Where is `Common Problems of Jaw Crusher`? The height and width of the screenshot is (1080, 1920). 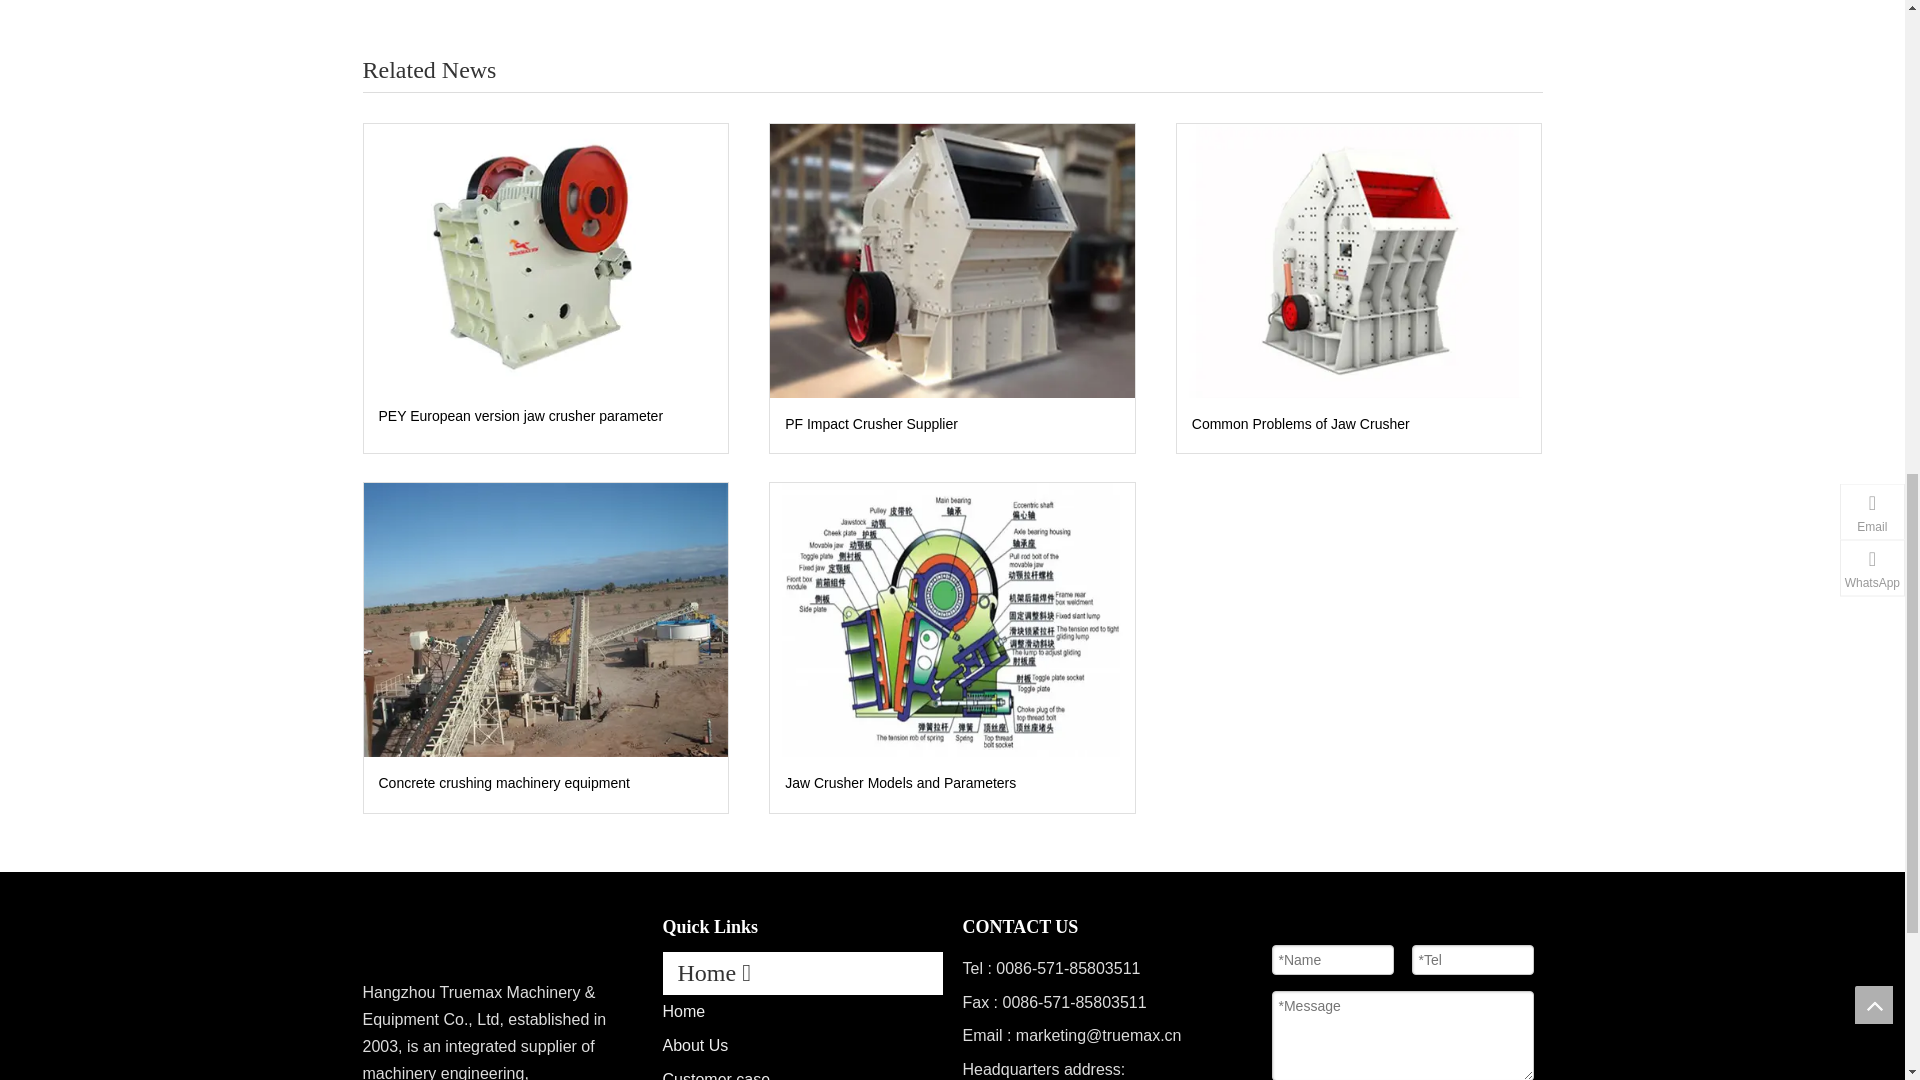 Common Problems of Jaw Crusher is located at coordinates (1358, 260).